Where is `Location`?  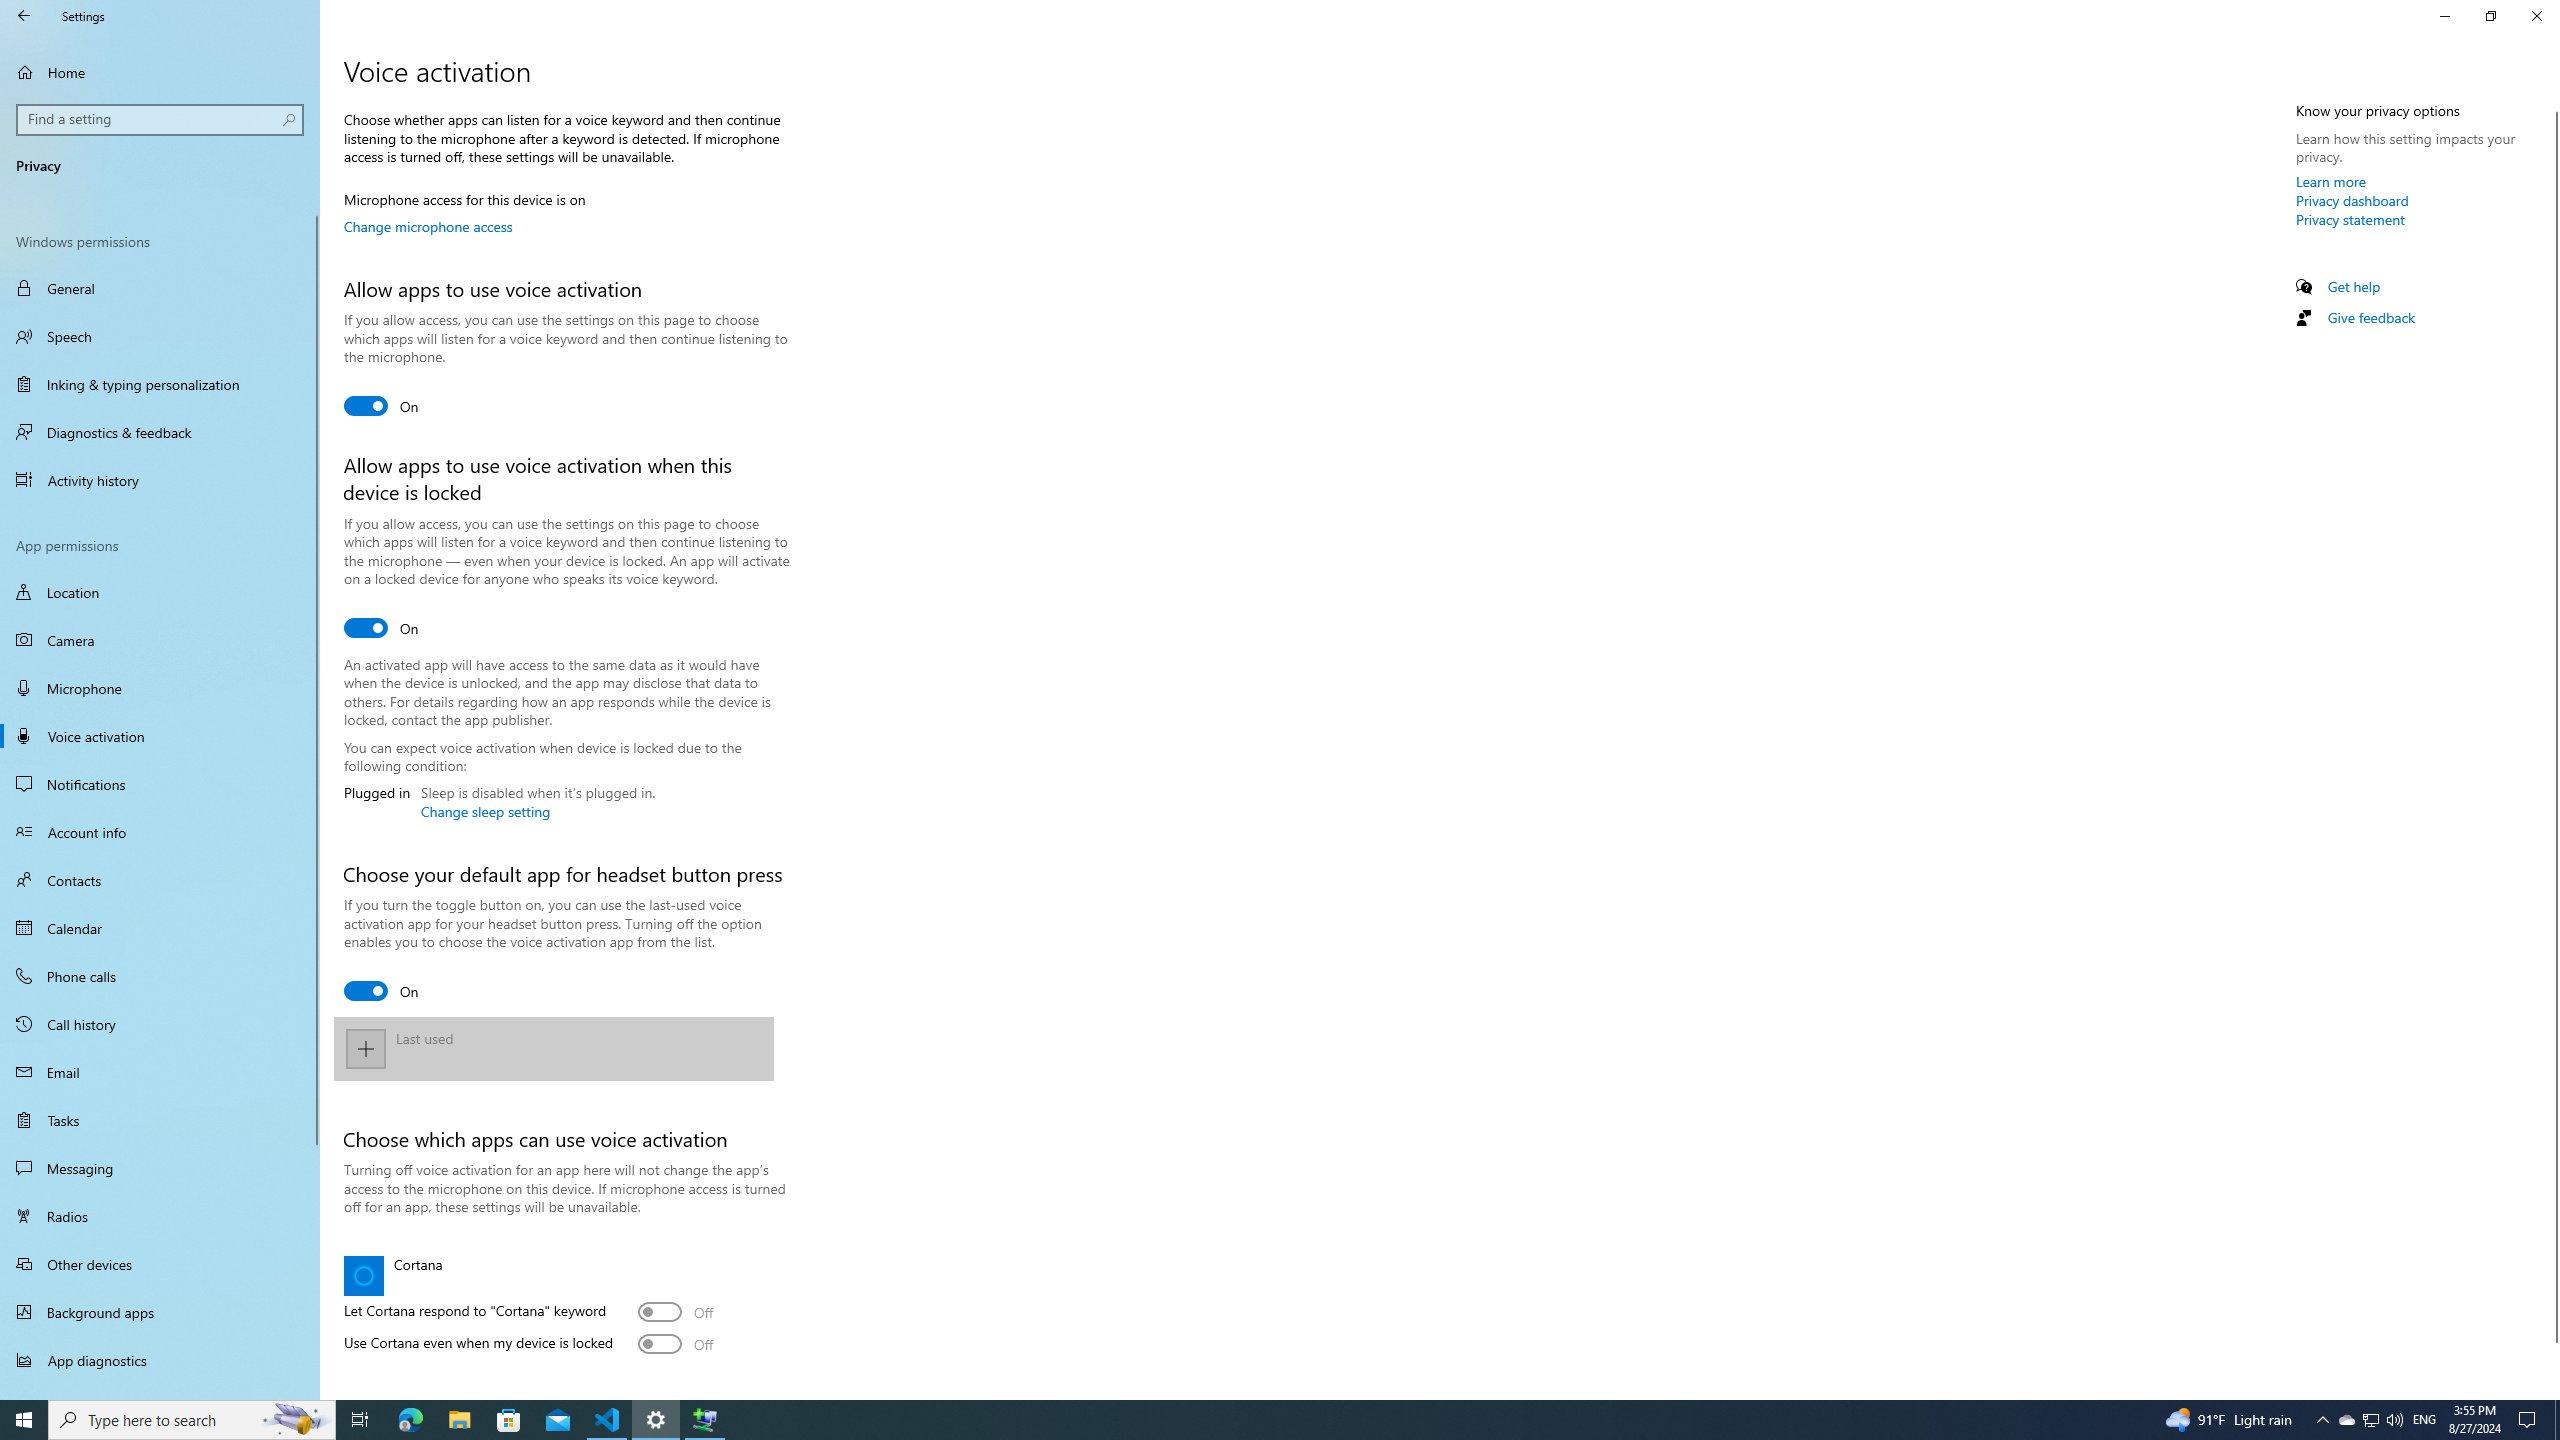 Location is located at coordinates (160, 592).